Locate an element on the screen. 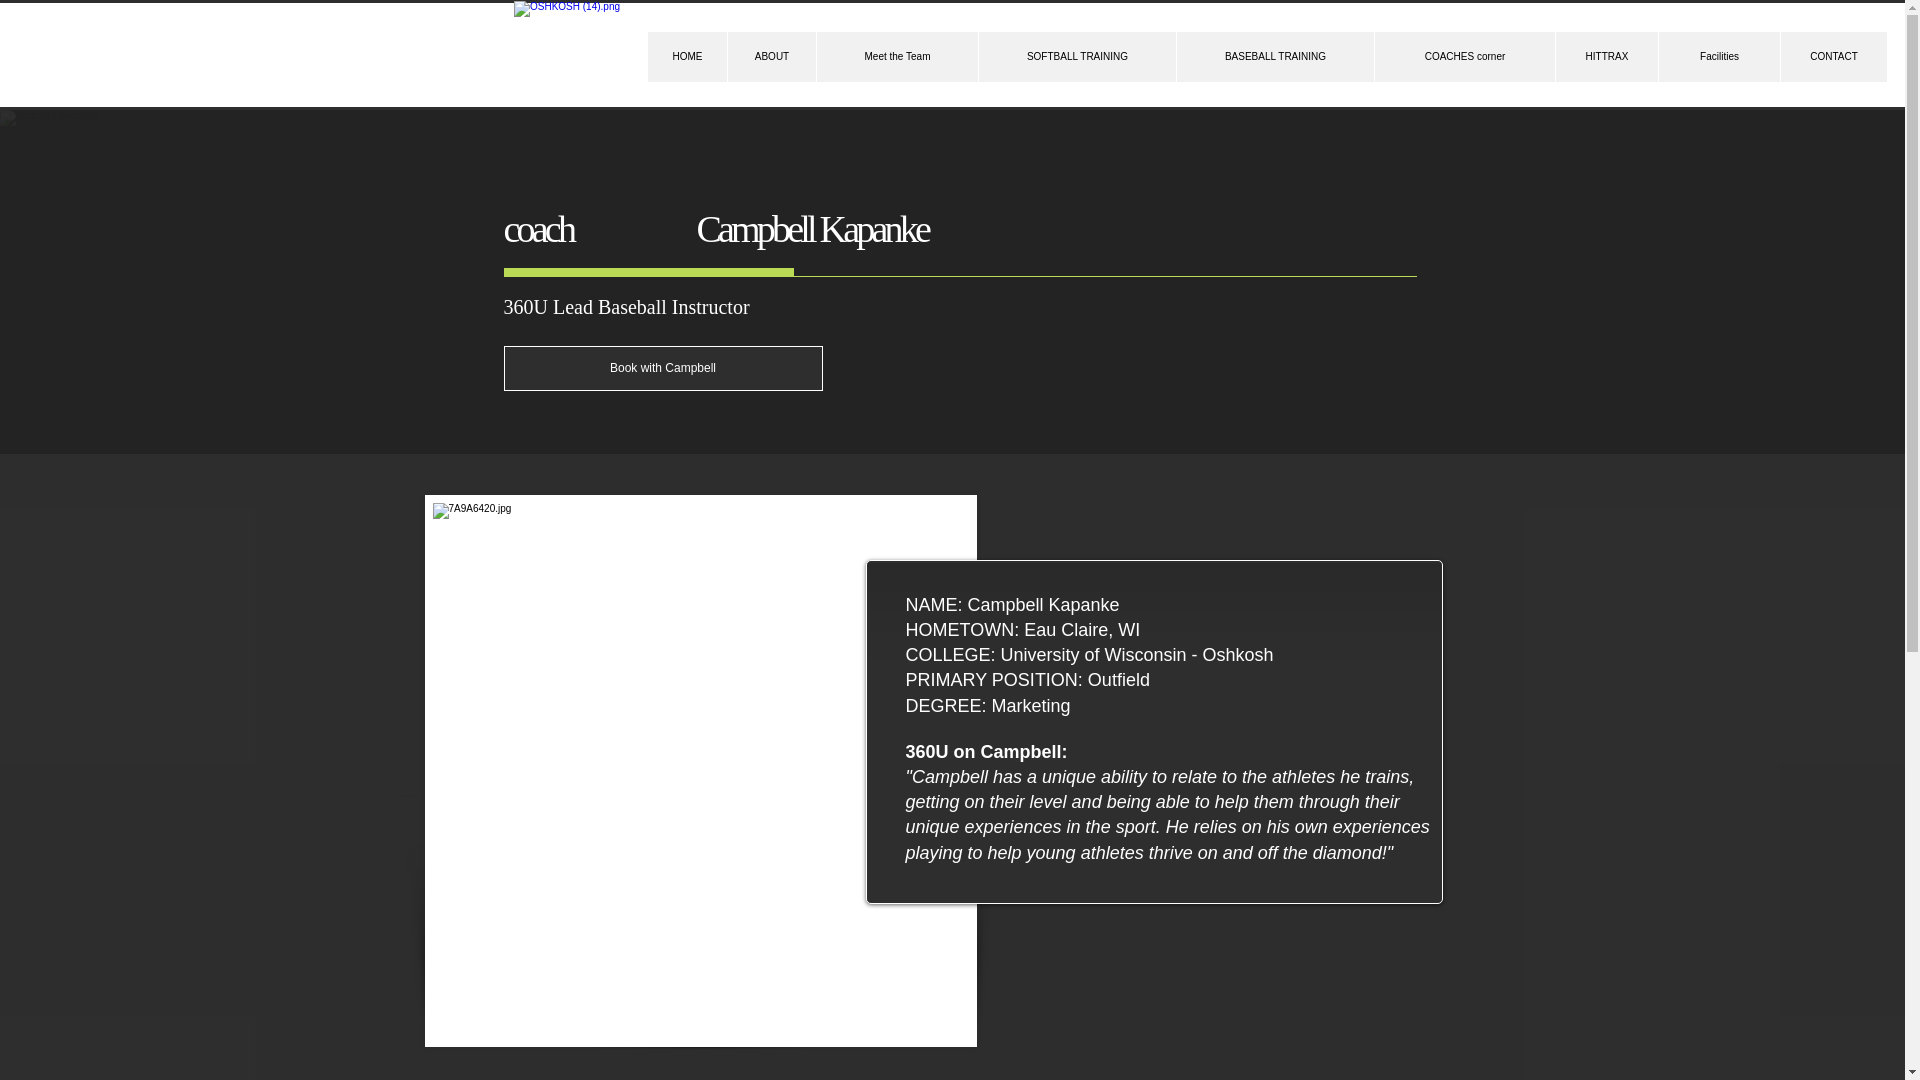 This screenshot has height=1080, width=1920. Book with Campbell is located at coordinates (663, 368).